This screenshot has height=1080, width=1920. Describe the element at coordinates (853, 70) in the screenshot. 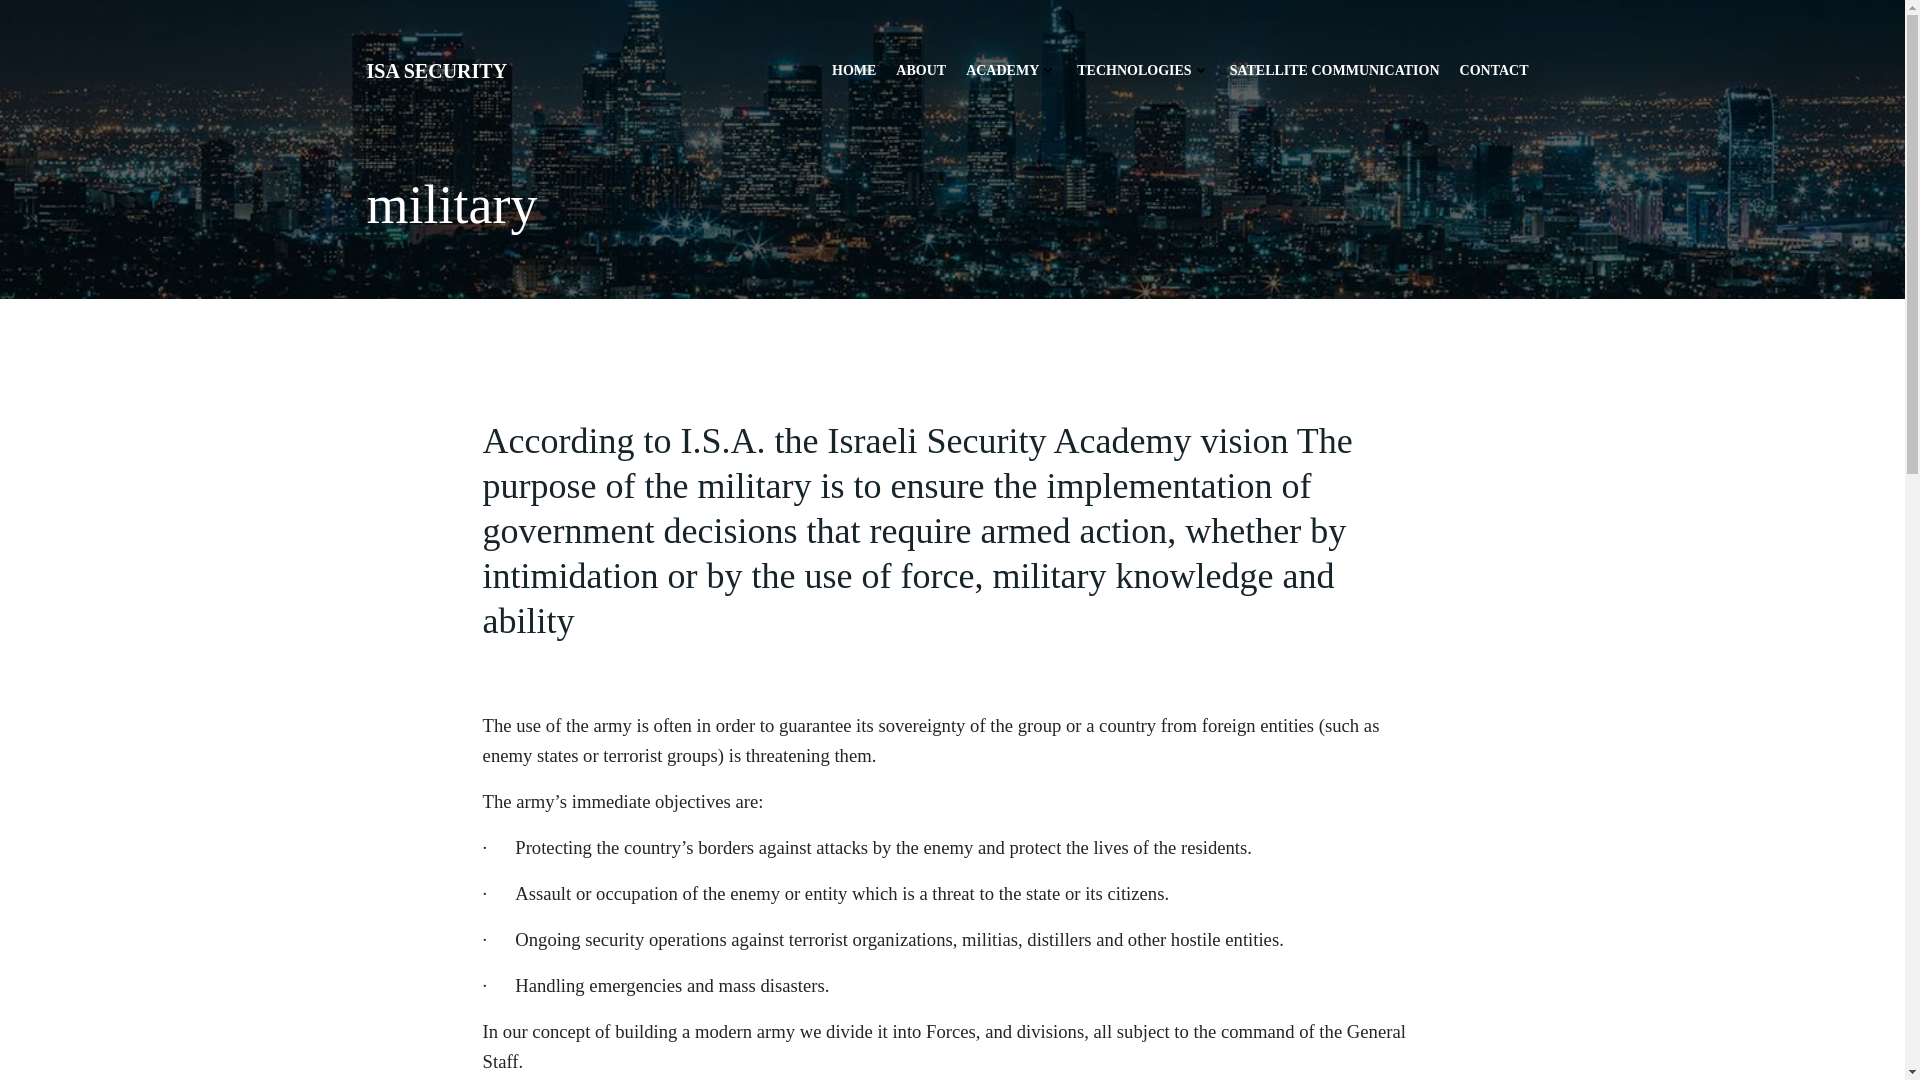

I see `HOME` at that location.